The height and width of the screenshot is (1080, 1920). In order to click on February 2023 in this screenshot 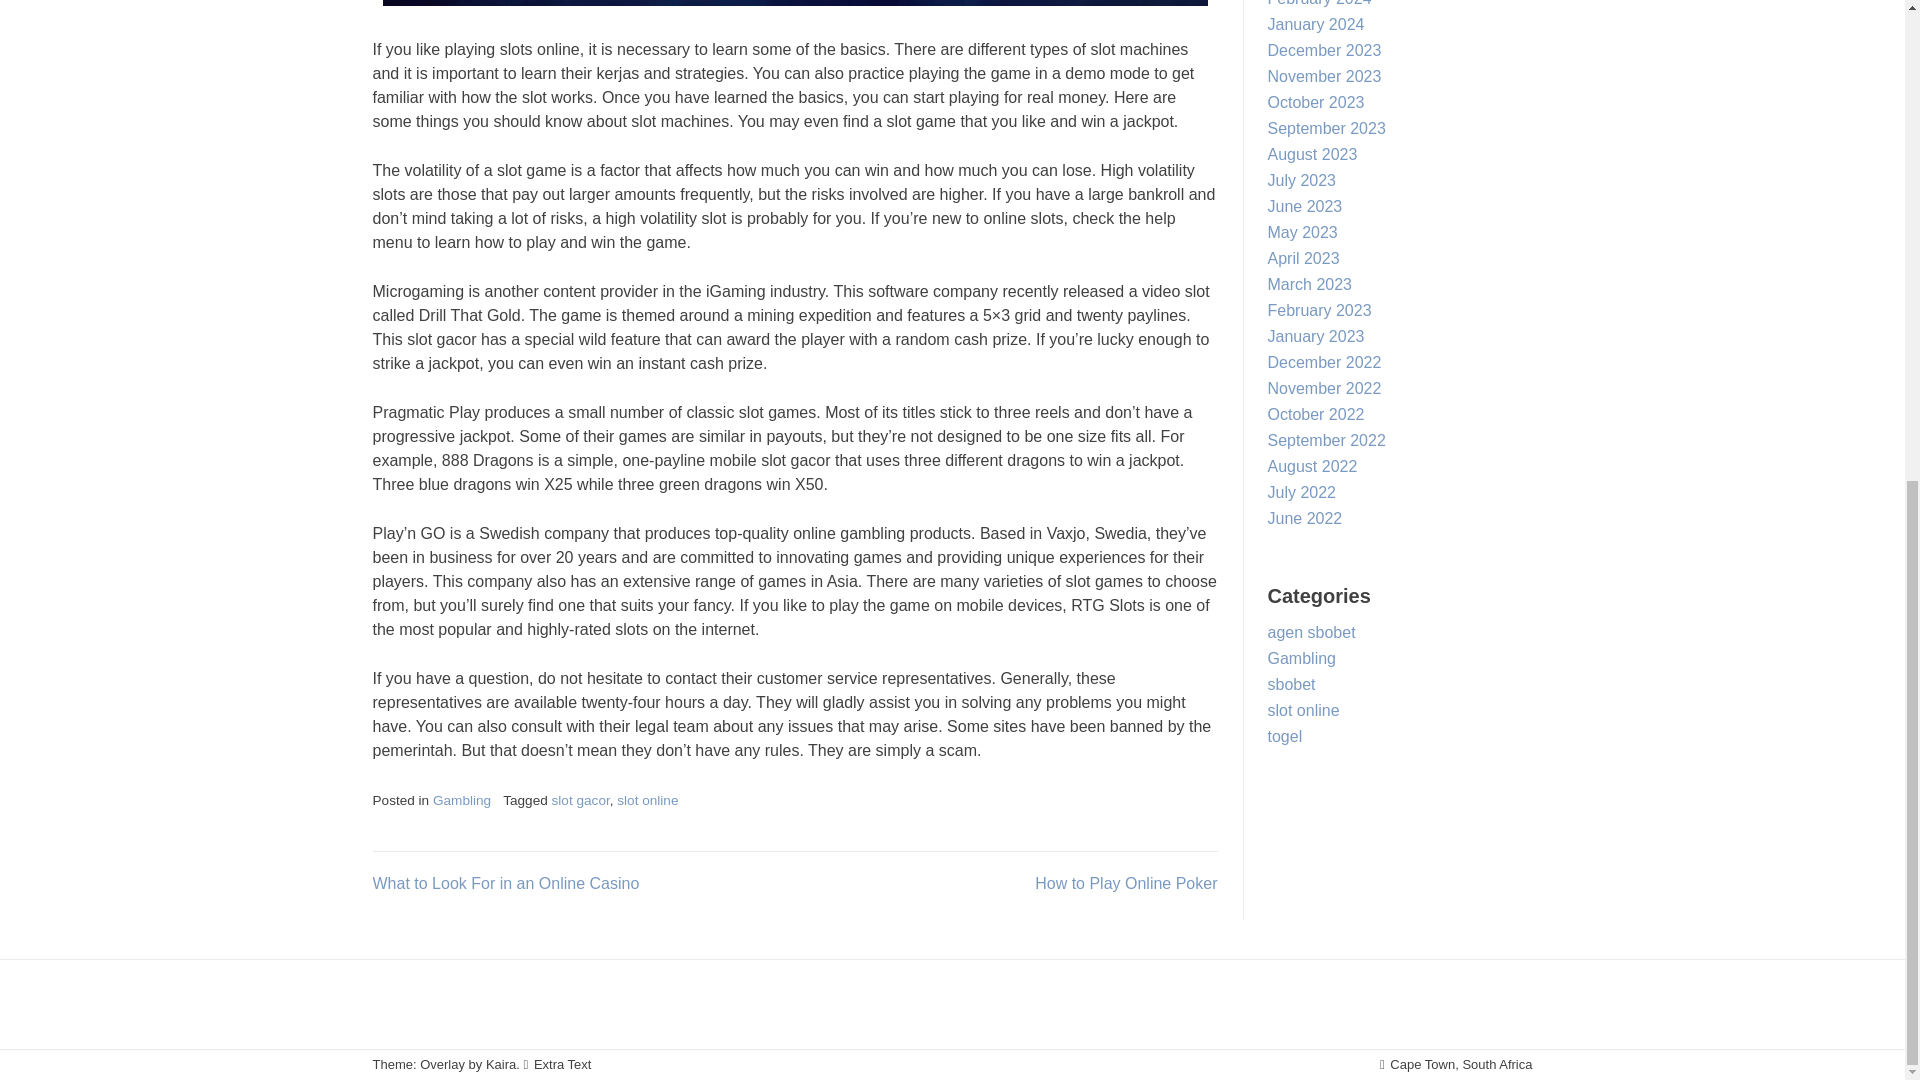, I will do `click(1320, 310)`.